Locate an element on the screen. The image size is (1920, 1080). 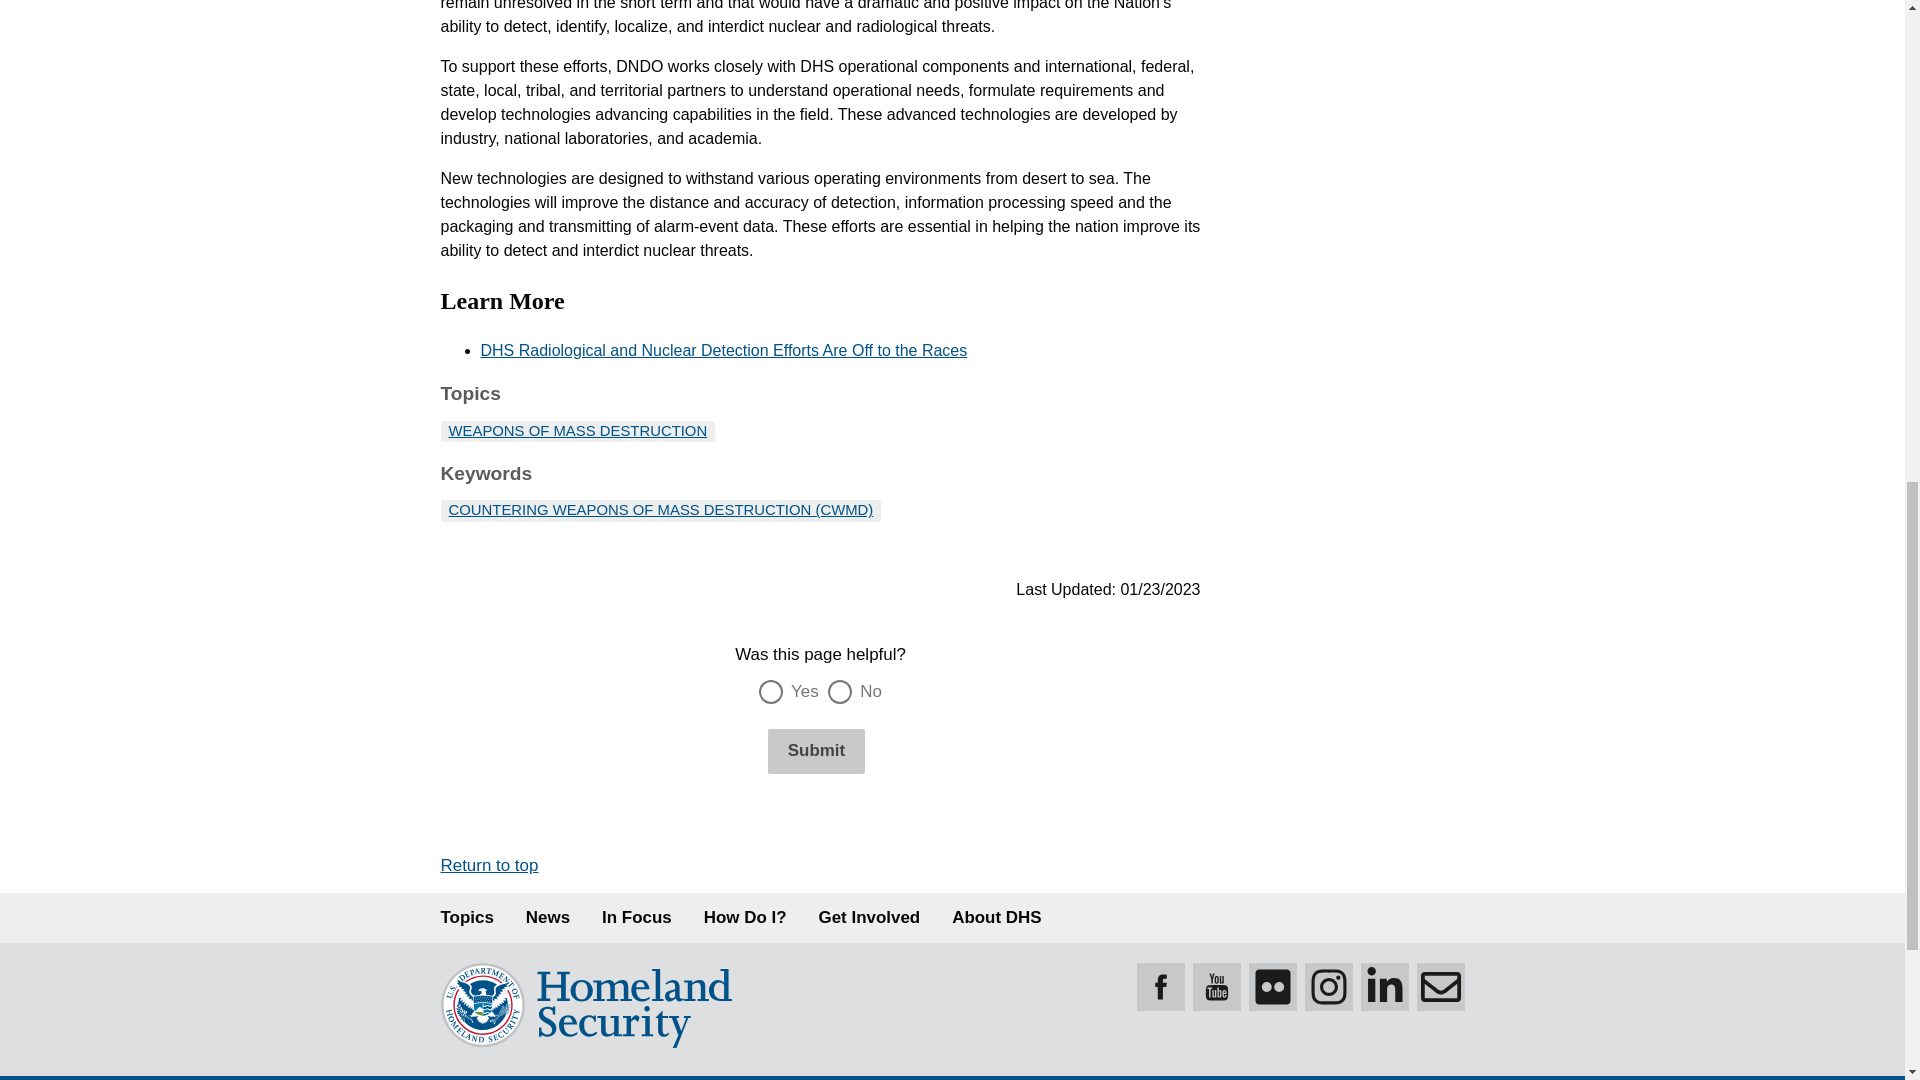
How Do I? is located at coordinates (746, 918).